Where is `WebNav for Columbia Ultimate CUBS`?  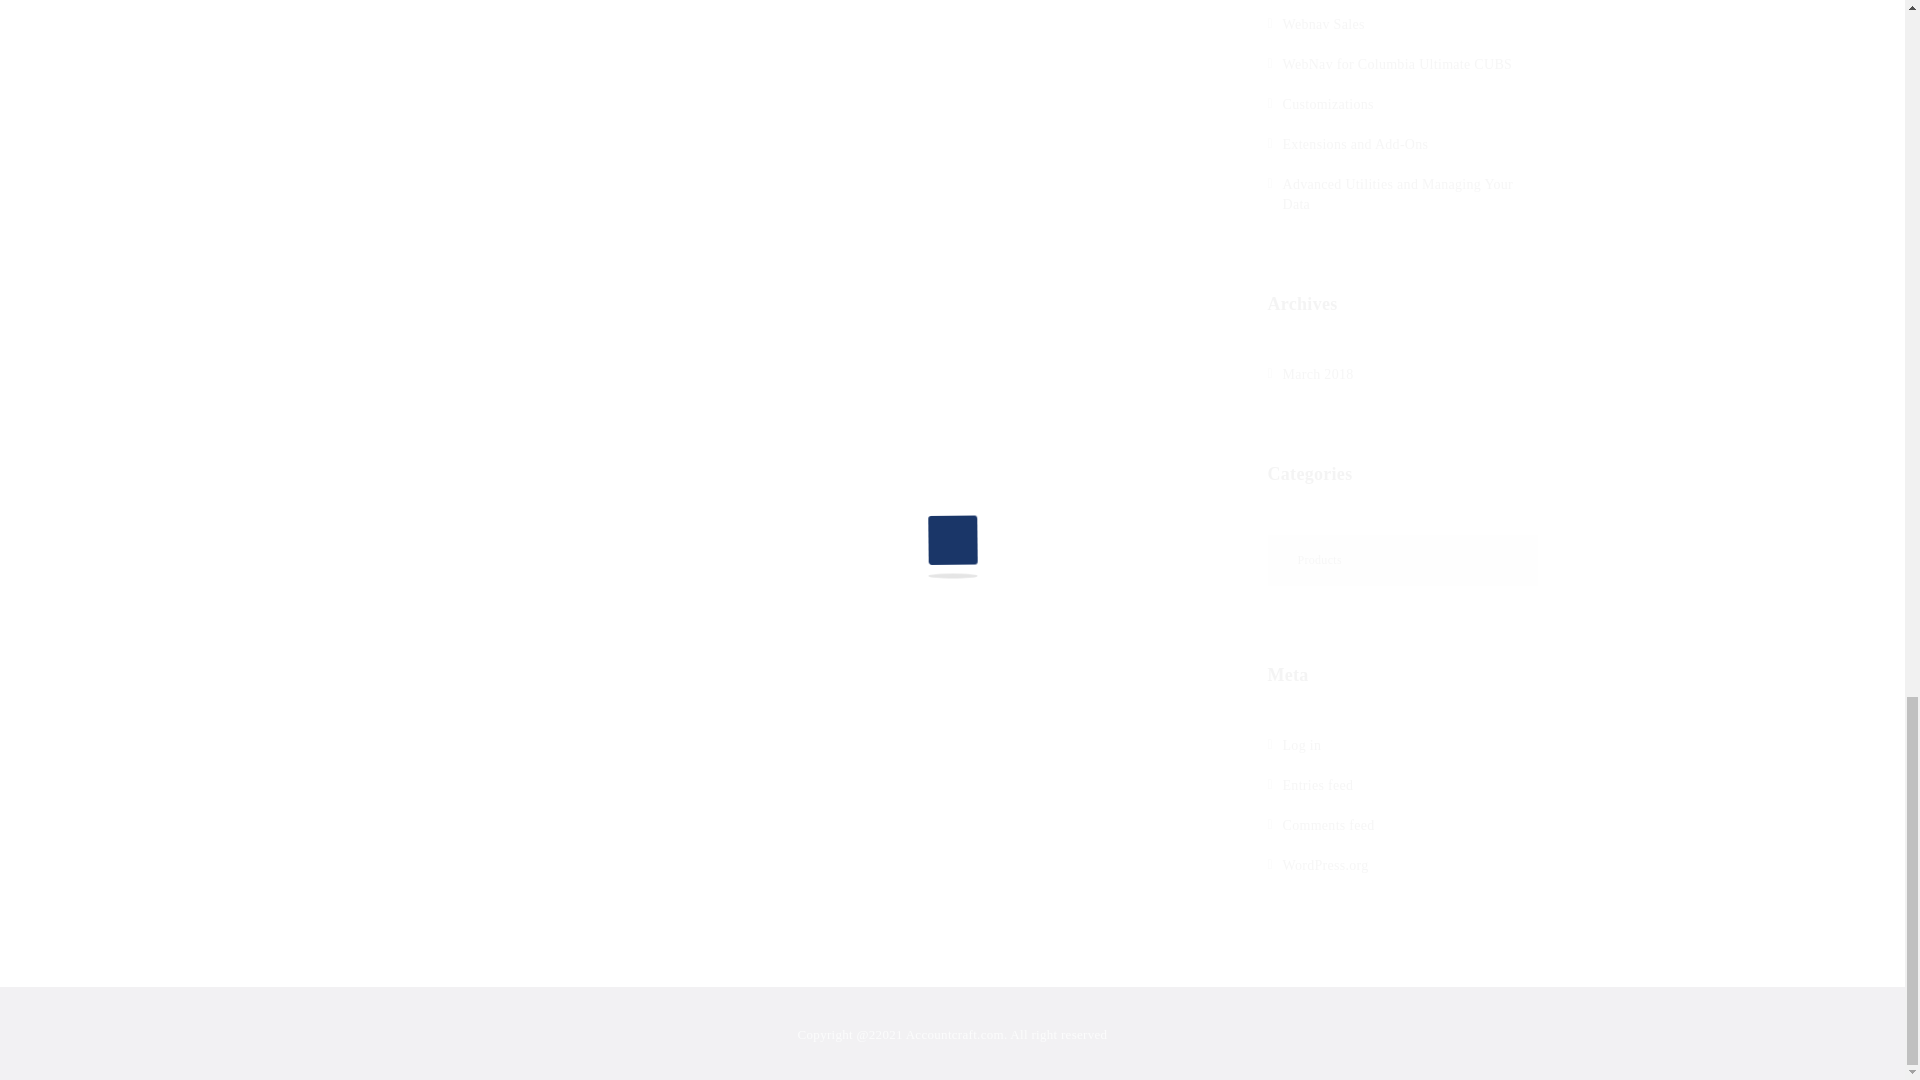
WebNav for Columbia Ultimate CUBS is located at coordinates (1397, 64).